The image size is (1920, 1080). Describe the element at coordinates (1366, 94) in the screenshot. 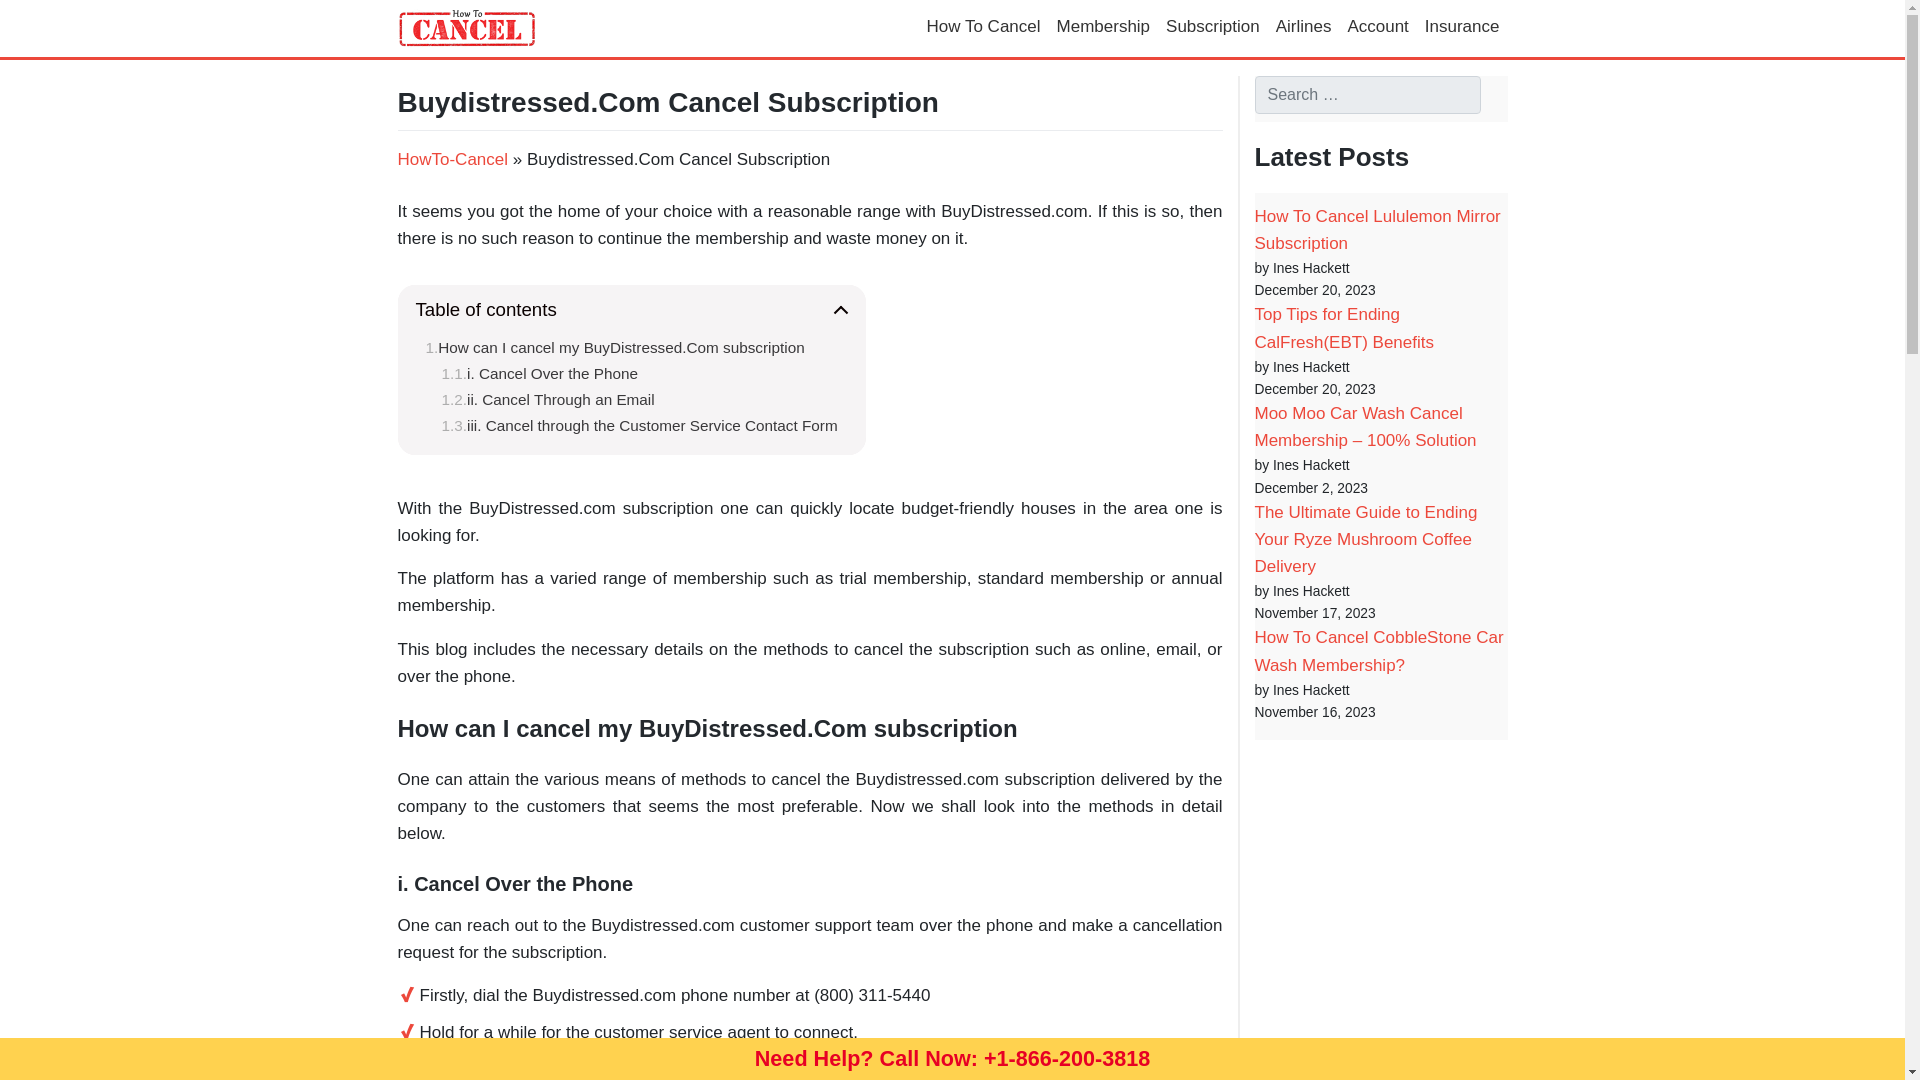

I see `Search for:` at that location.